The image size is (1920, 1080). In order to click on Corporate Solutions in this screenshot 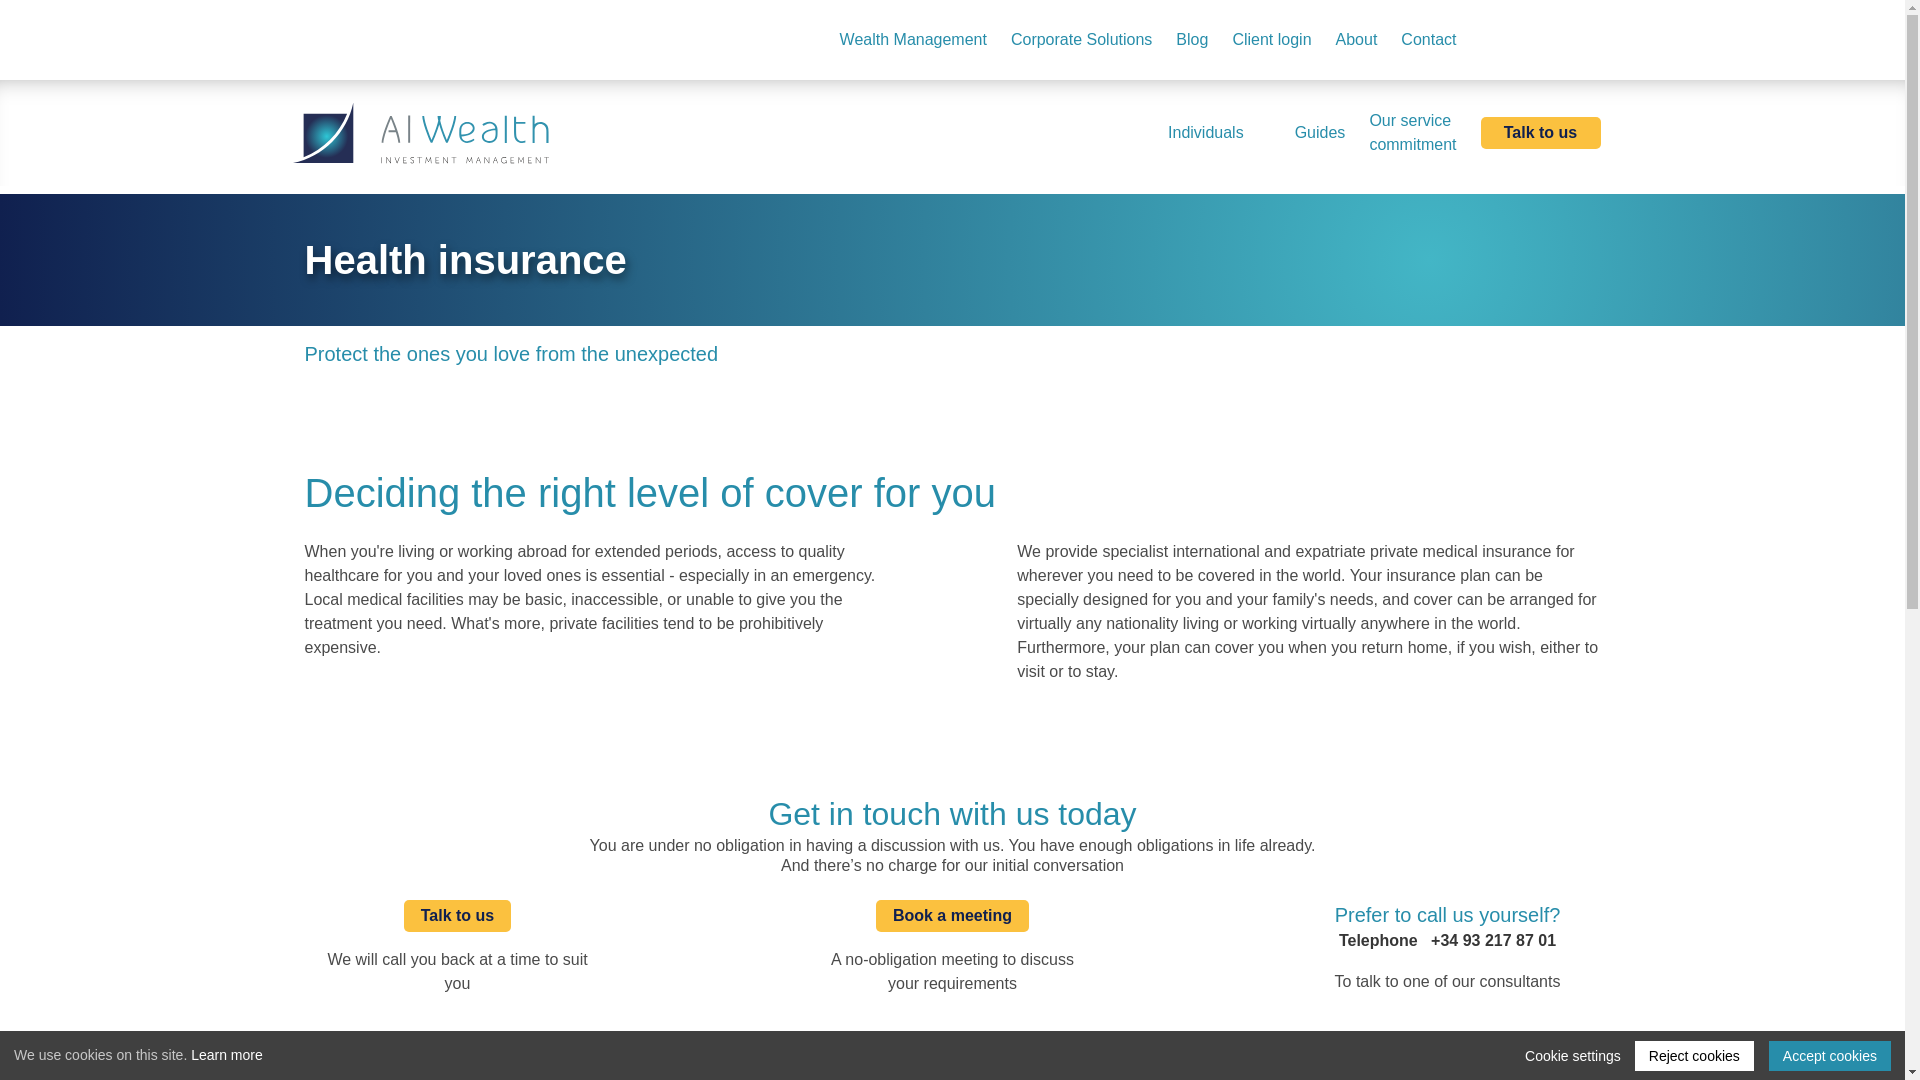, I will do `click(1080, 40)`.